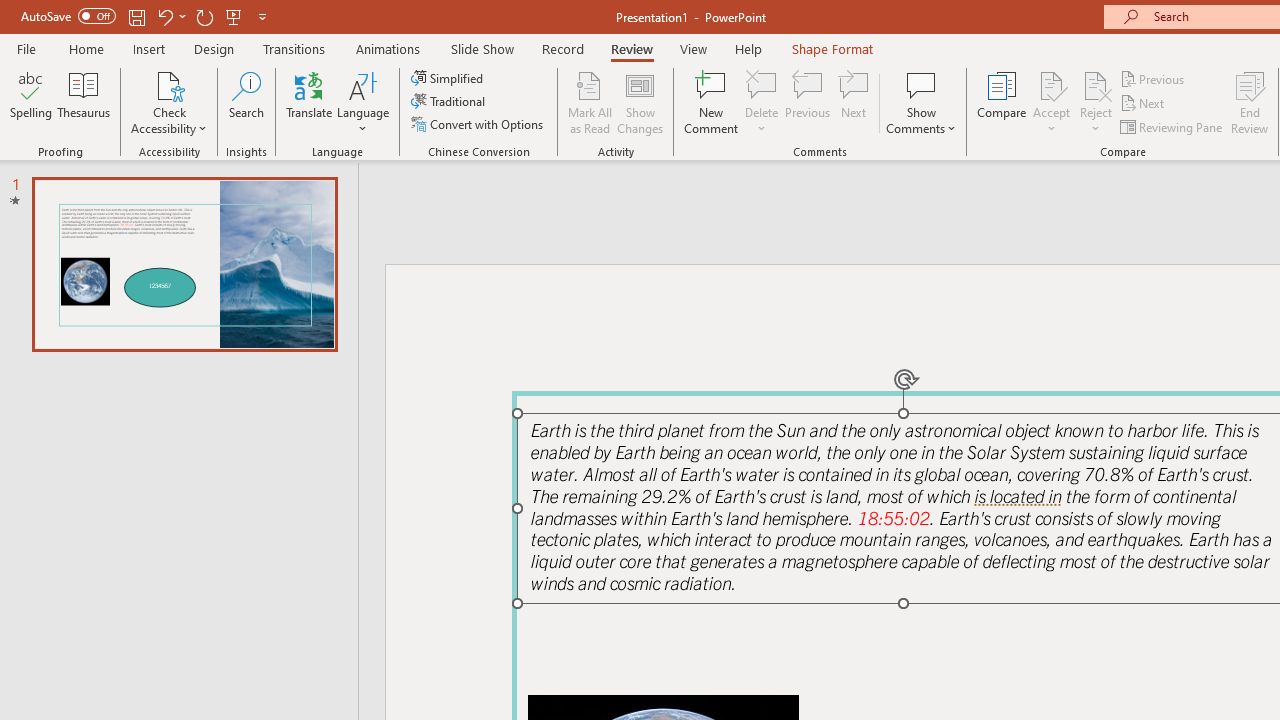  Describe the element at coordinates (1096, 102) in the screenshot. I see `Reject` at that location.